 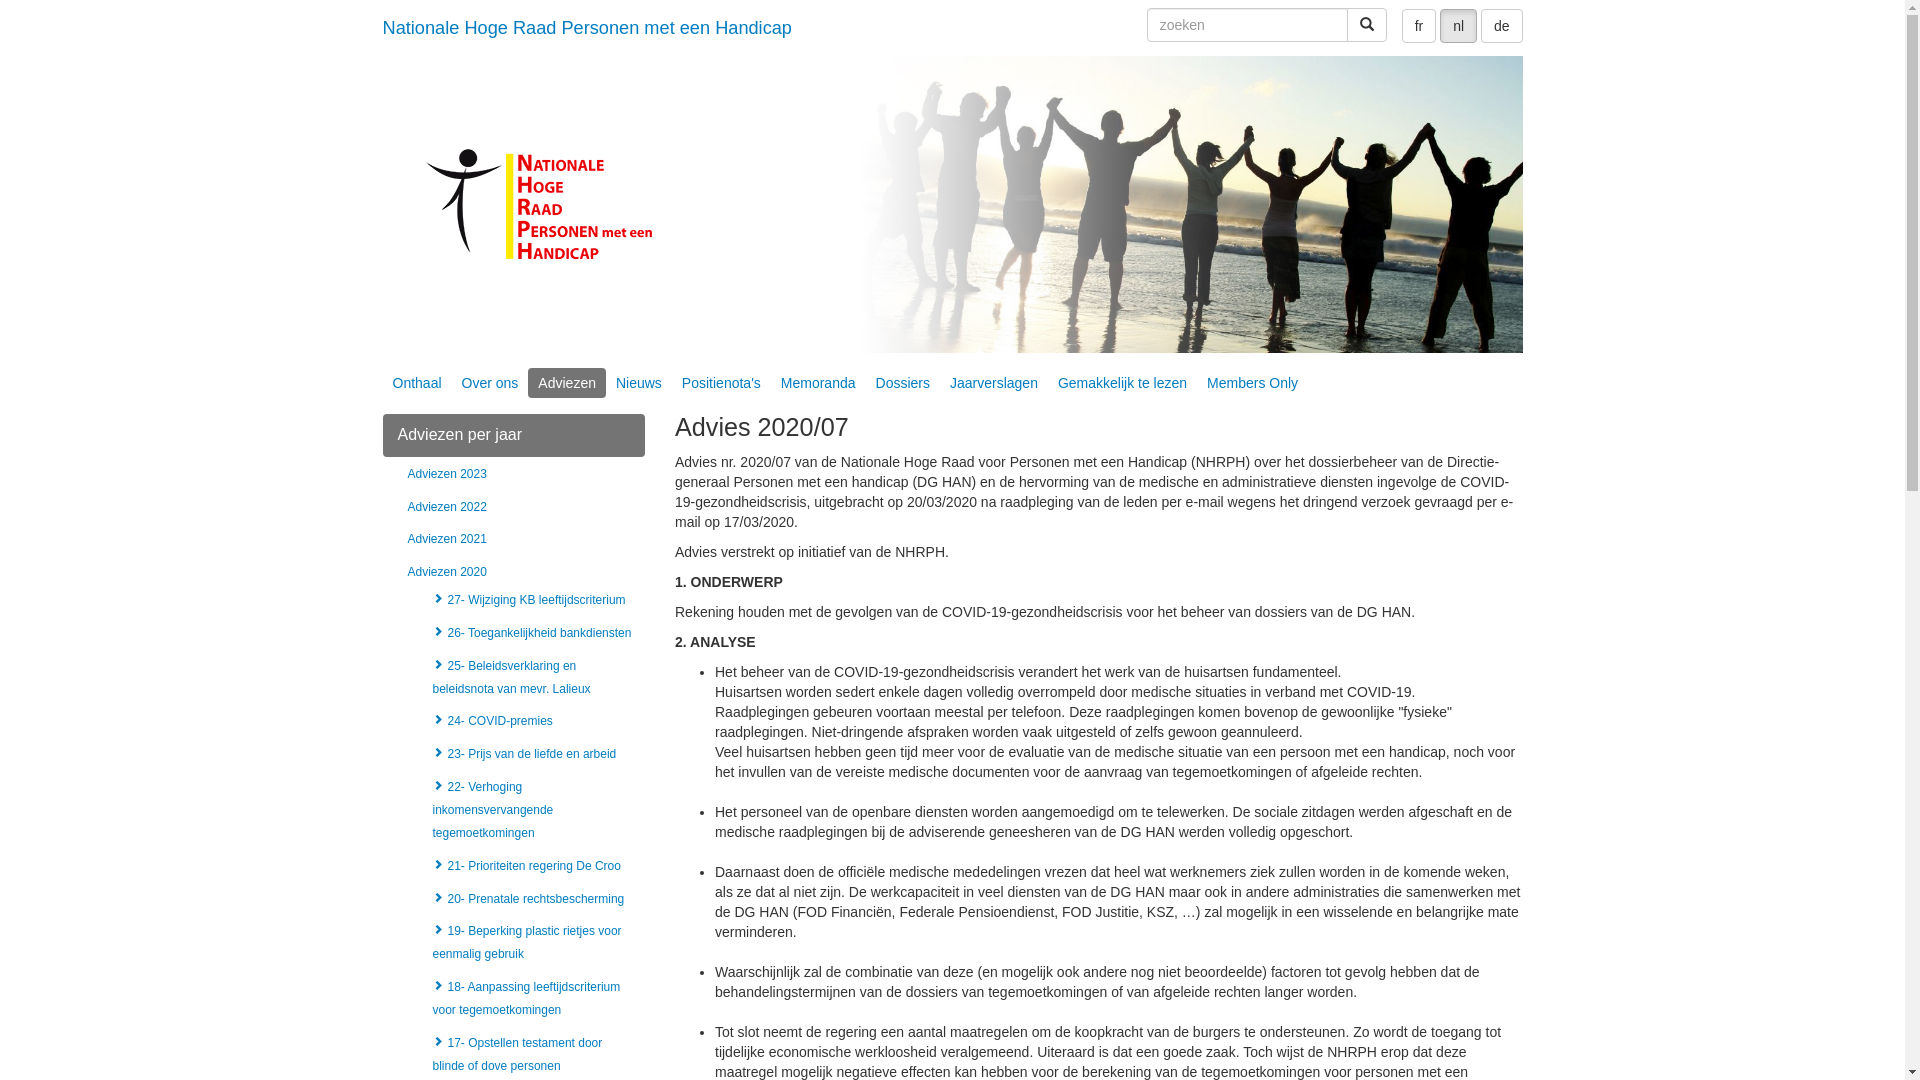 What do you see at coordinates (1502, 26) in the screenshot?
I see `de` at bounding box center [1502, 26].